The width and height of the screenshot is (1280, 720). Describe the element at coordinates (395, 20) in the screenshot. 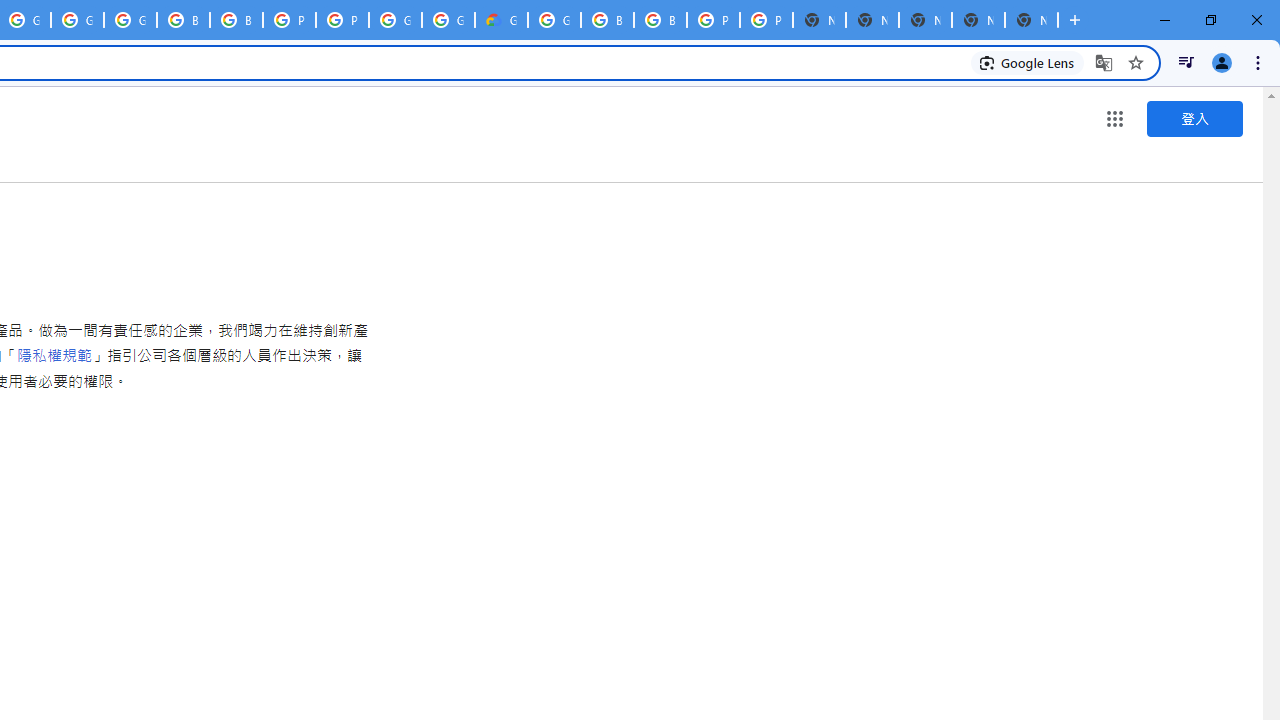

I see `Google Cloud Platform` at that location.